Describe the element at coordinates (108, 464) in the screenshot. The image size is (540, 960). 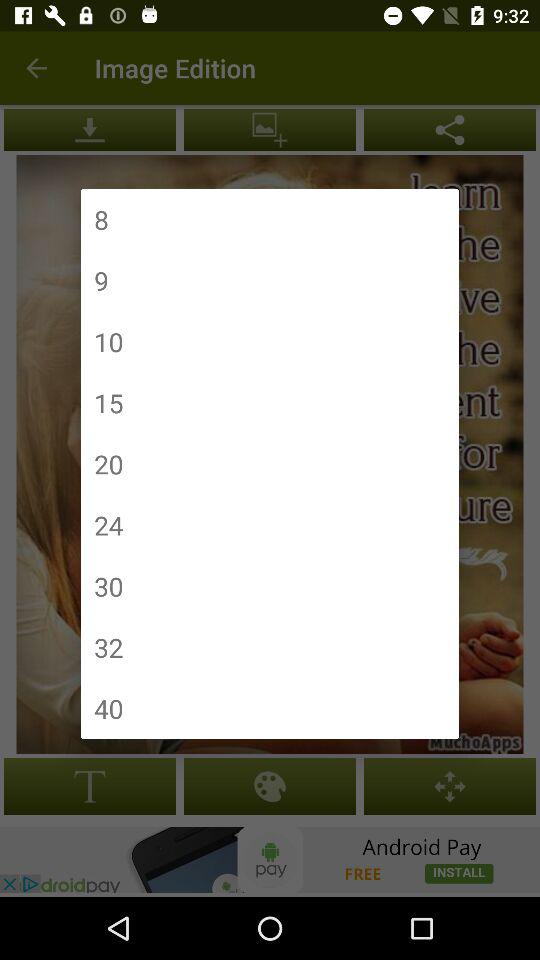
I see `choose icon below 15` at that location.